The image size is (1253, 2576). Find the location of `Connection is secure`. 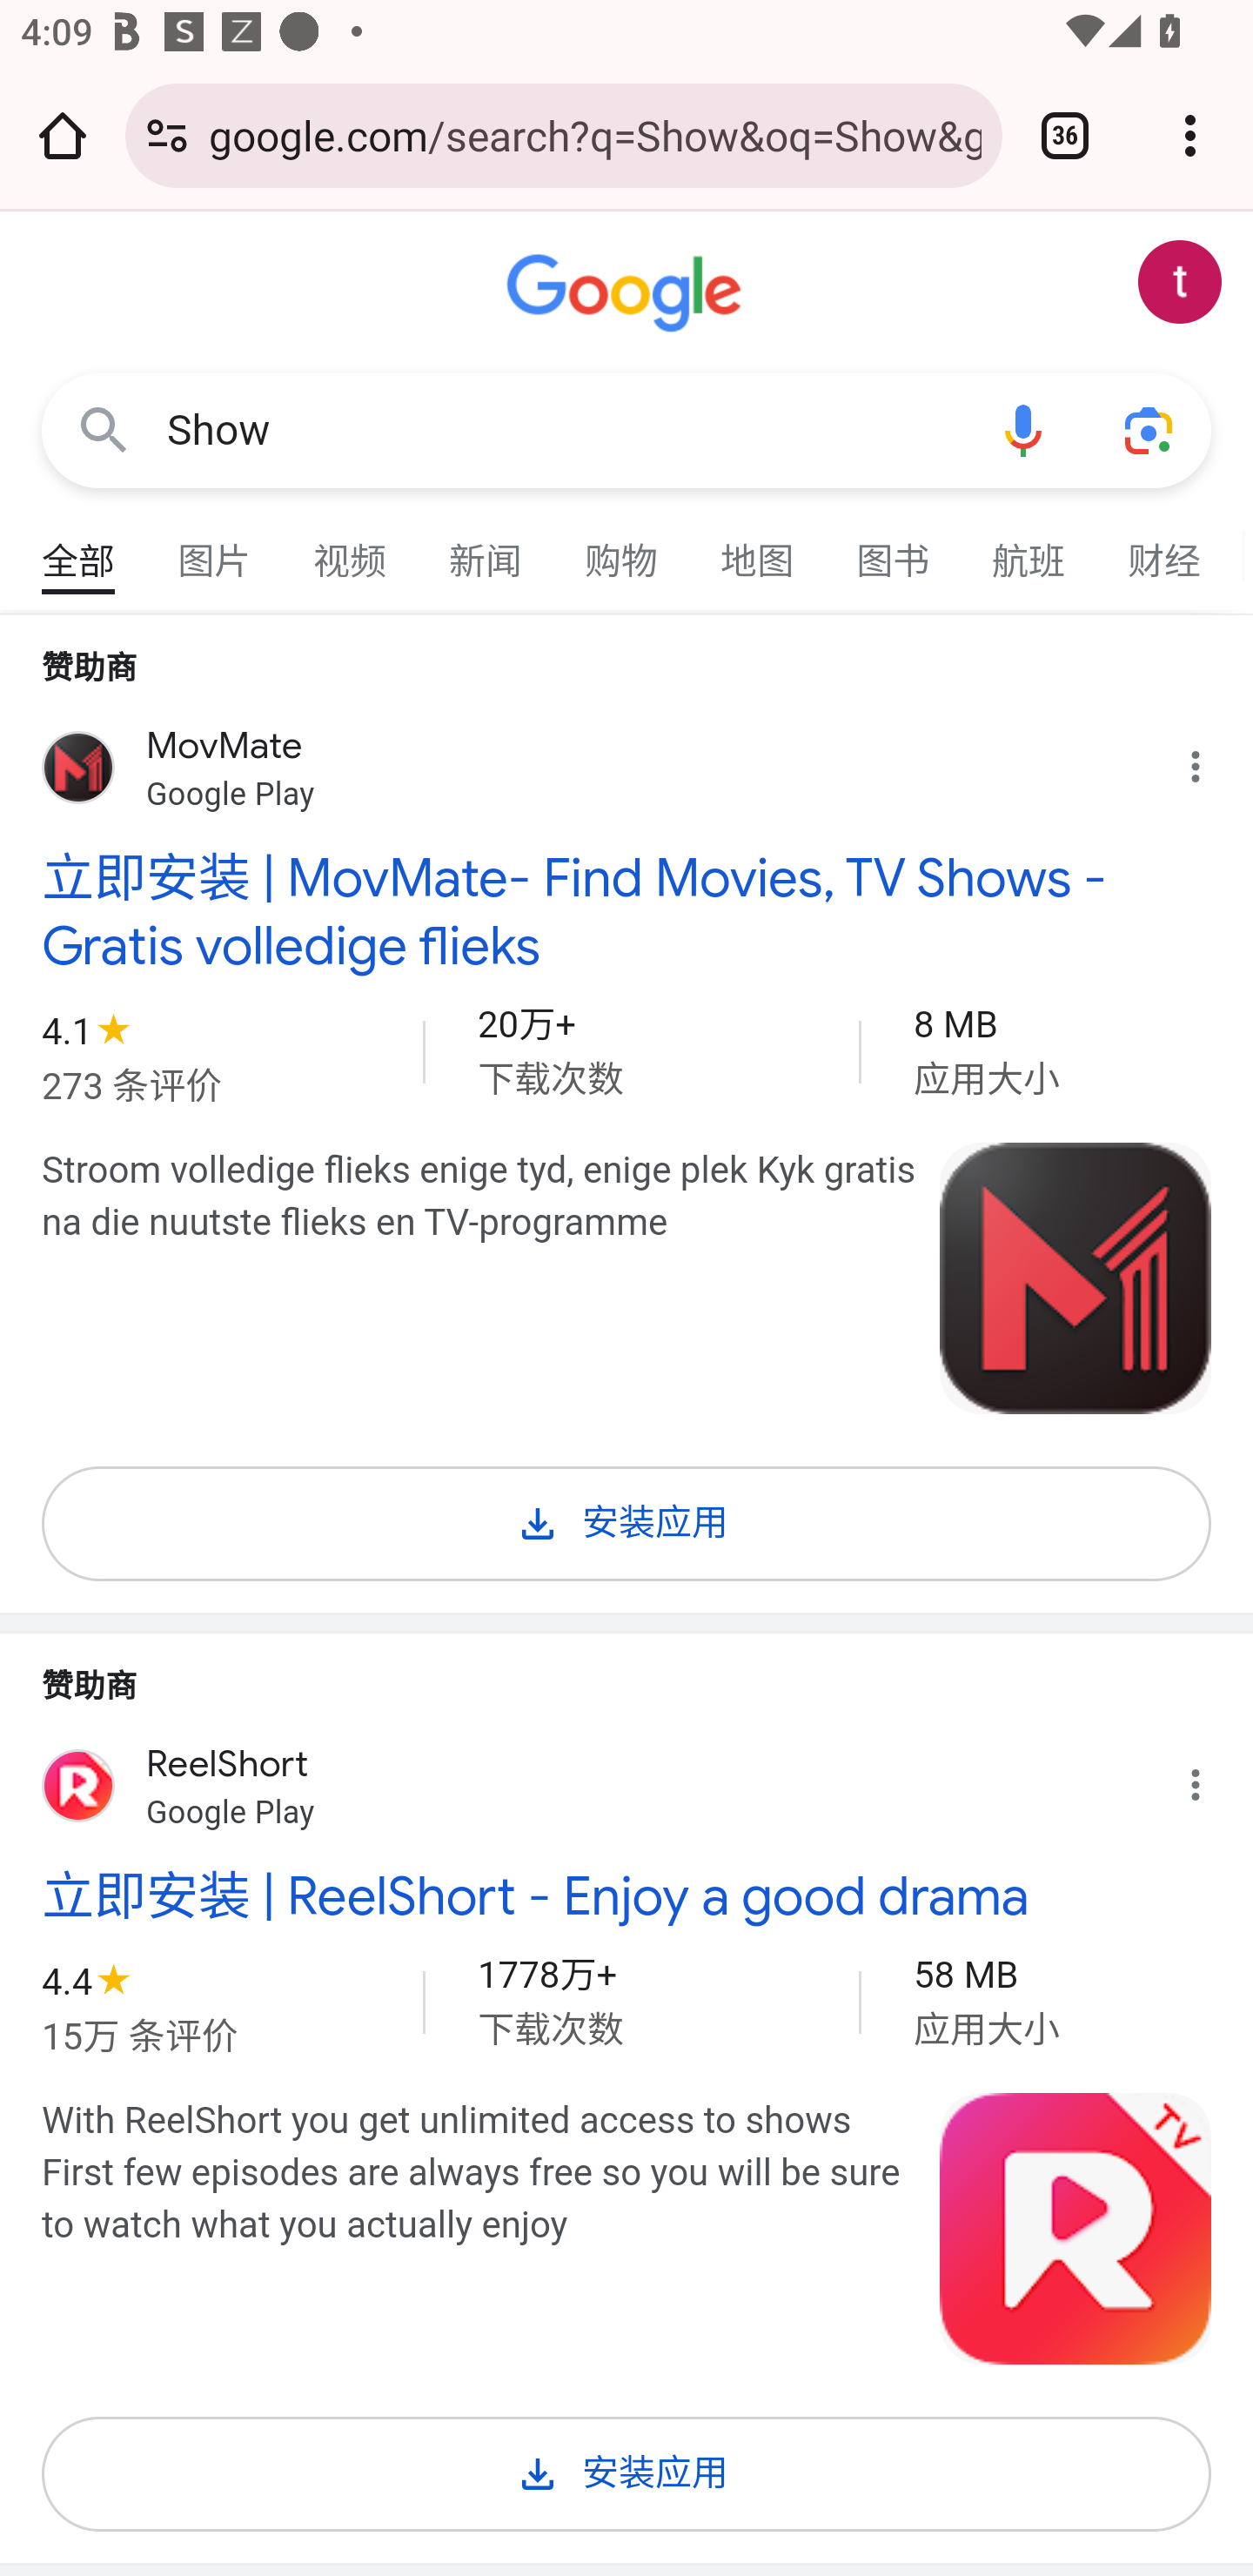

Connection is secure is located at coordinates (167, 135).